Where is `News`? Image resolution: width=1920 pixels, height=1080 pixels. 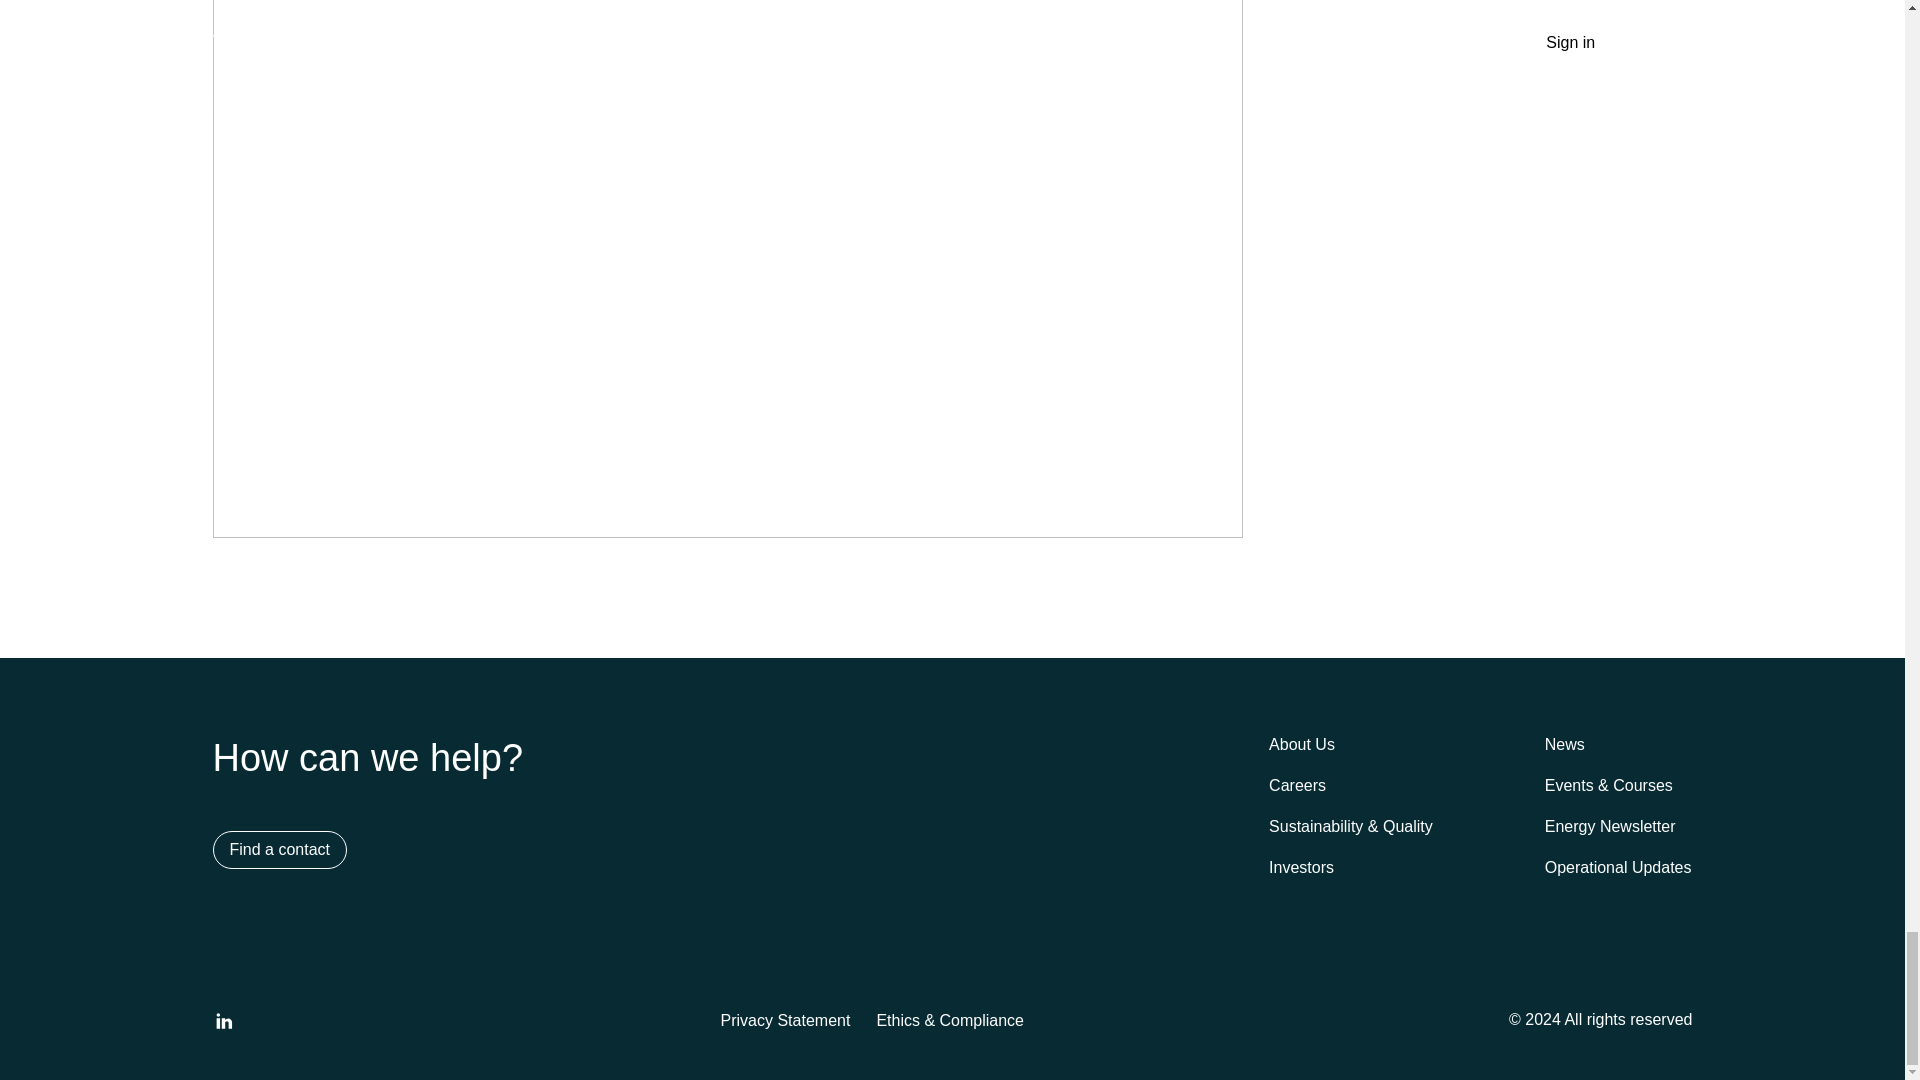
News is located at coordinates (1564, 746).